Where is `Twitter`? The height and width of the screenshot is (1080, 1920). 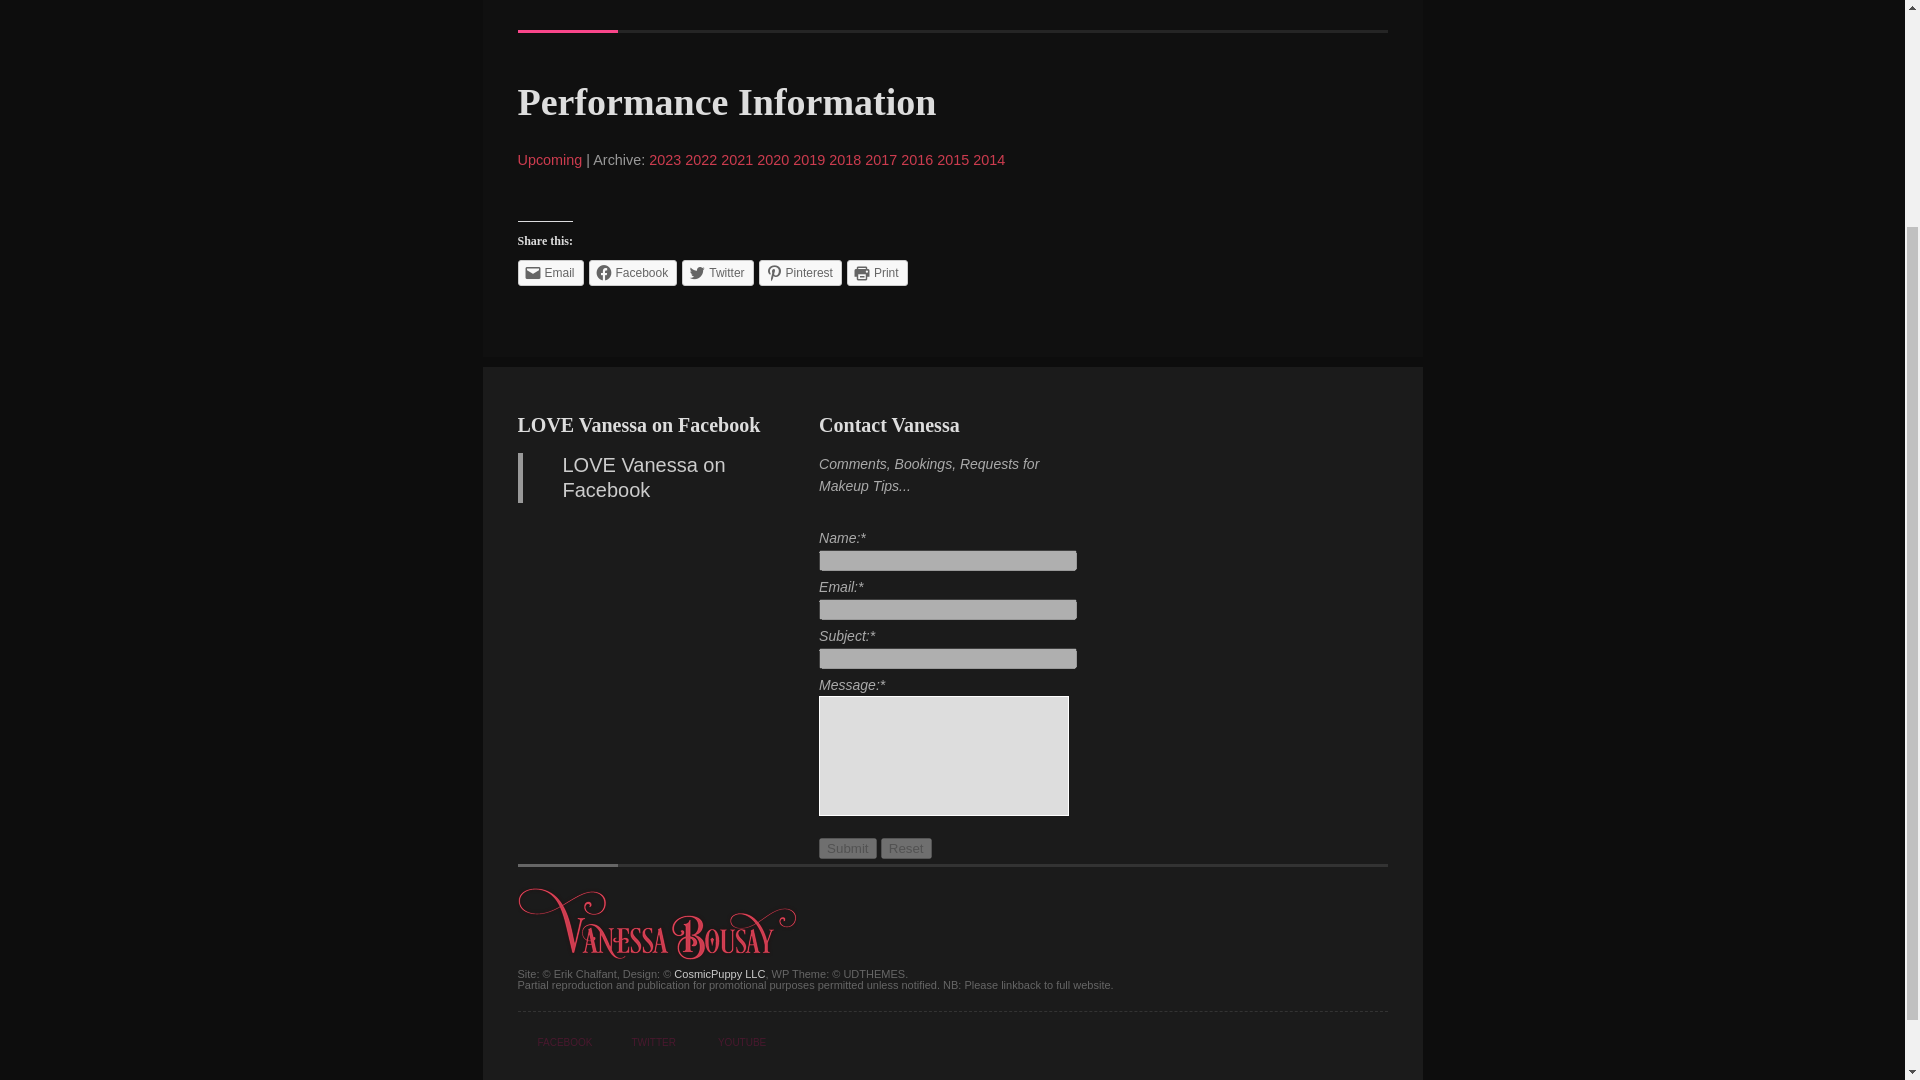 Twitter is located at coordinates (642, 1043).